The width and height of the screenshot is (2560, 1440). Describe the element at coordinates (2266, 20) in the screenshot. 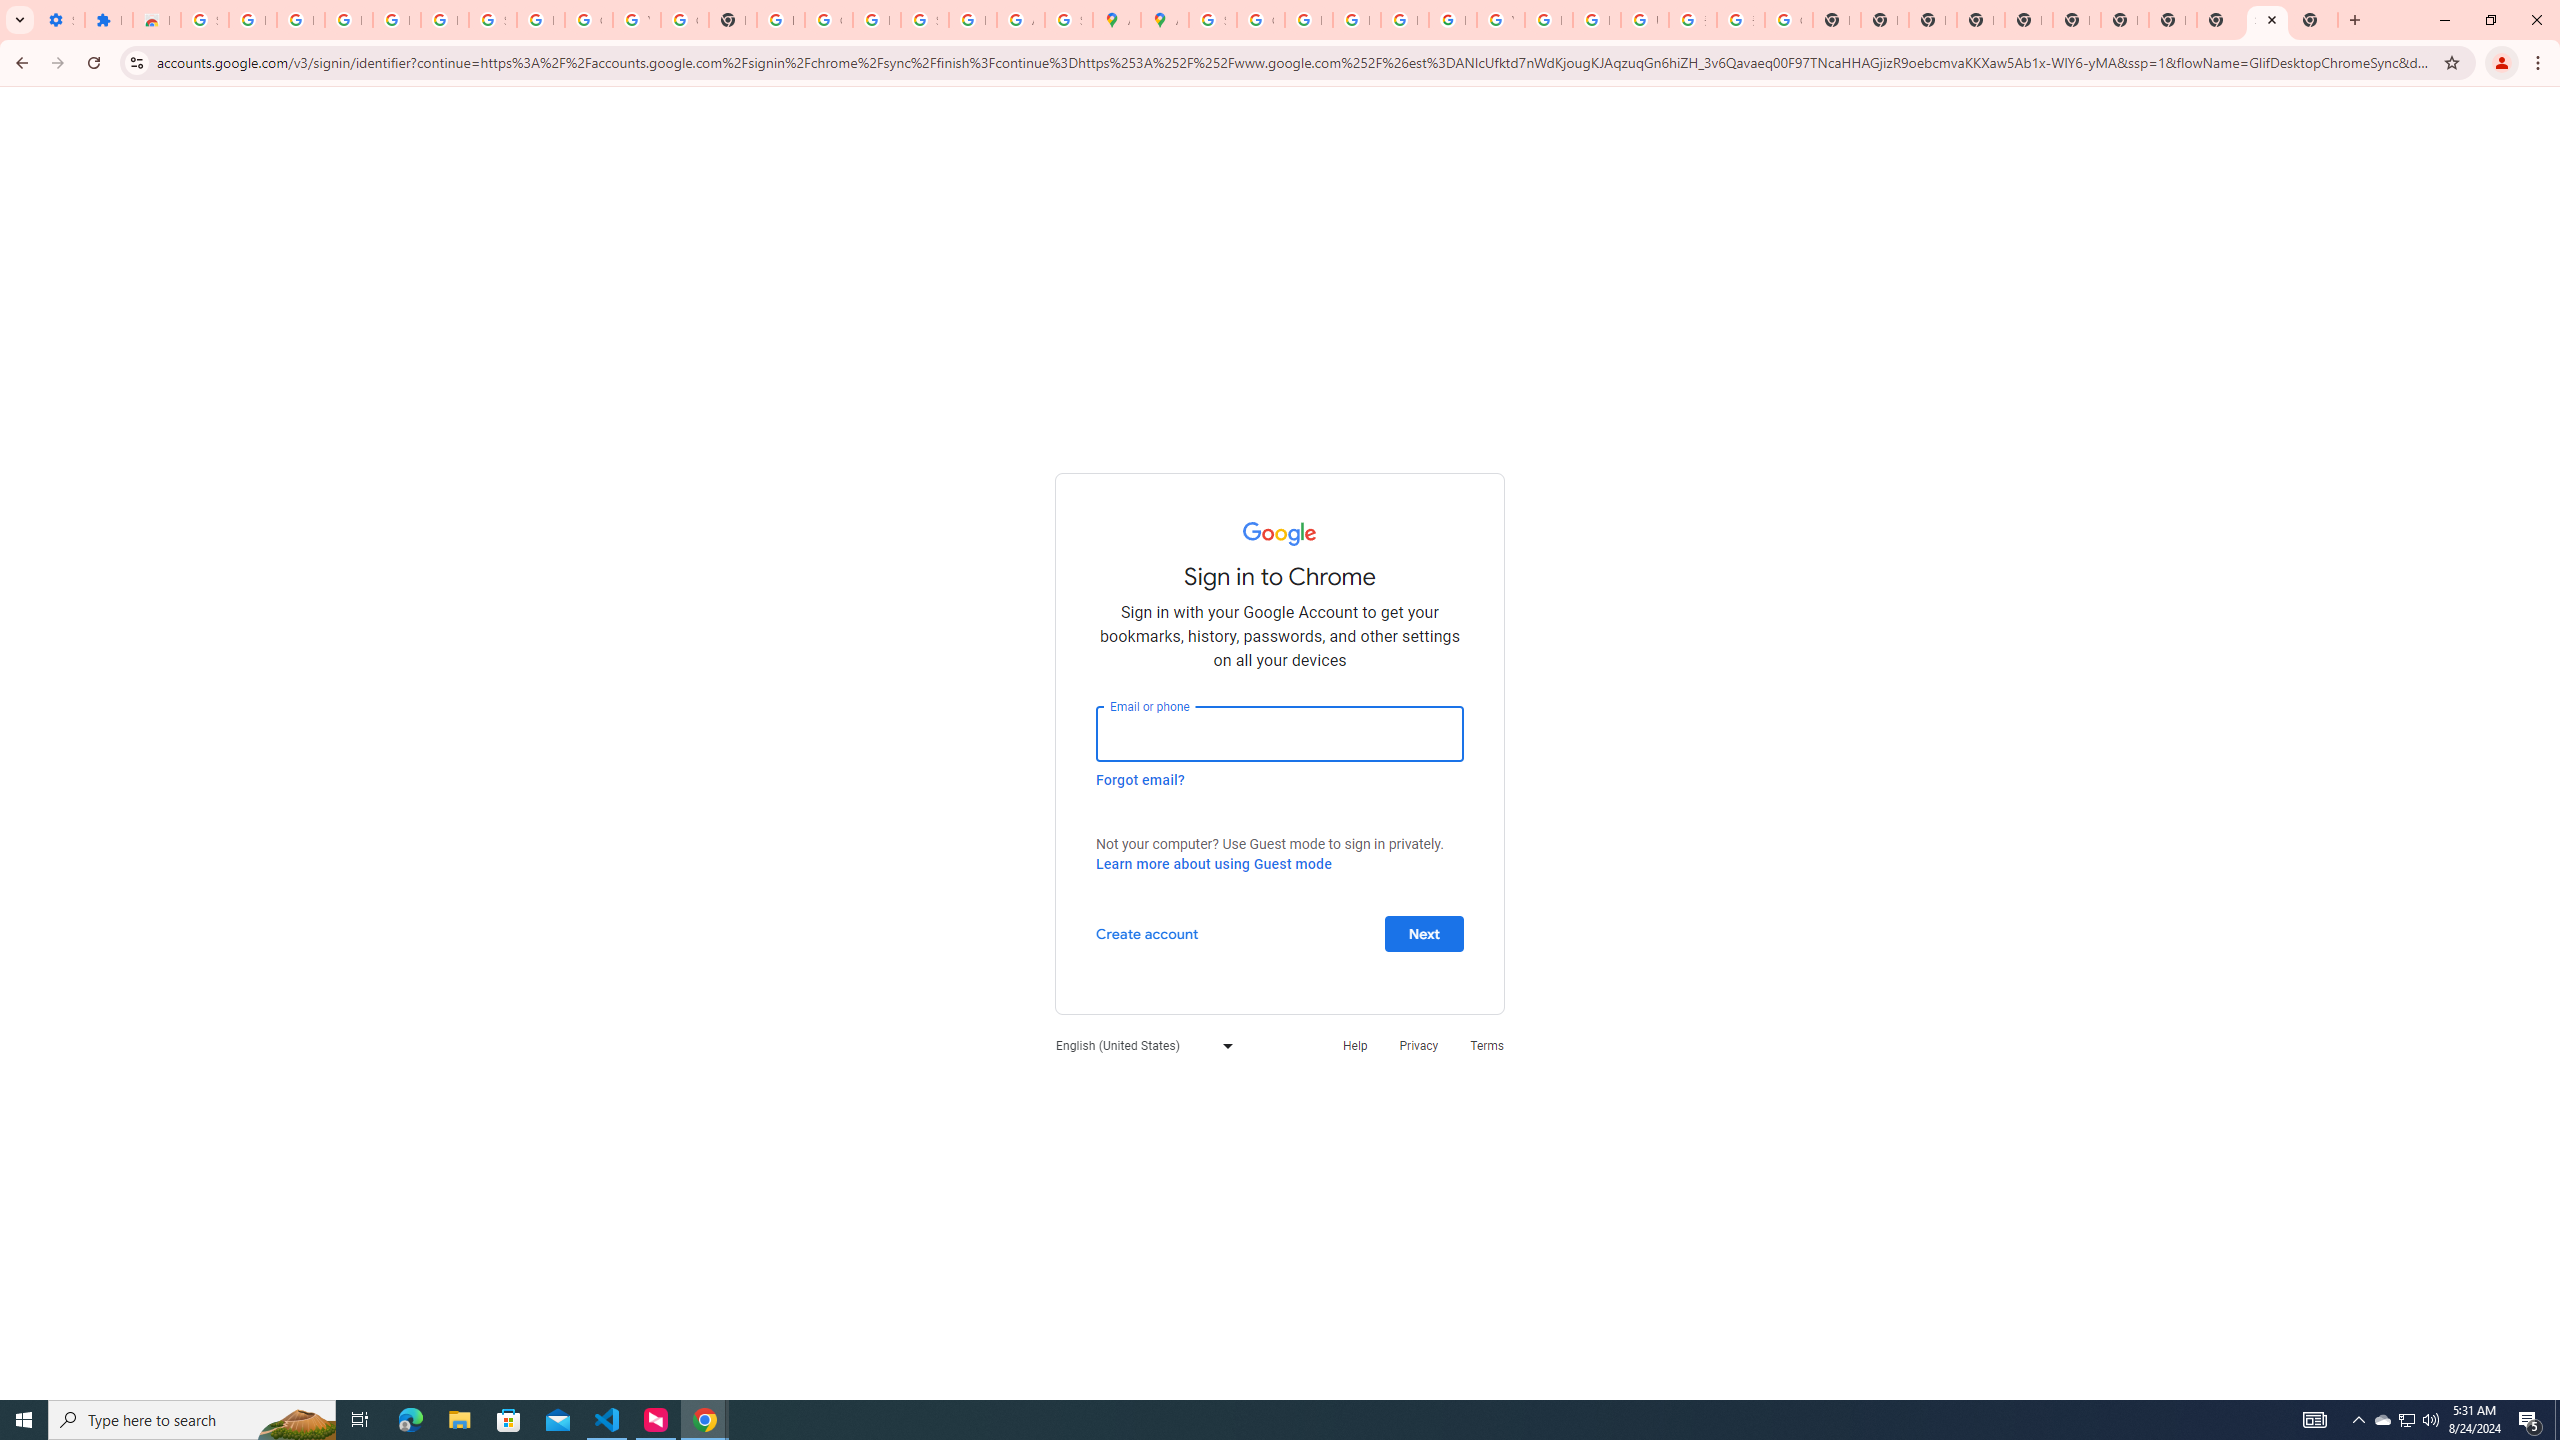

I see `Sign in - Google Accounts` at that location.